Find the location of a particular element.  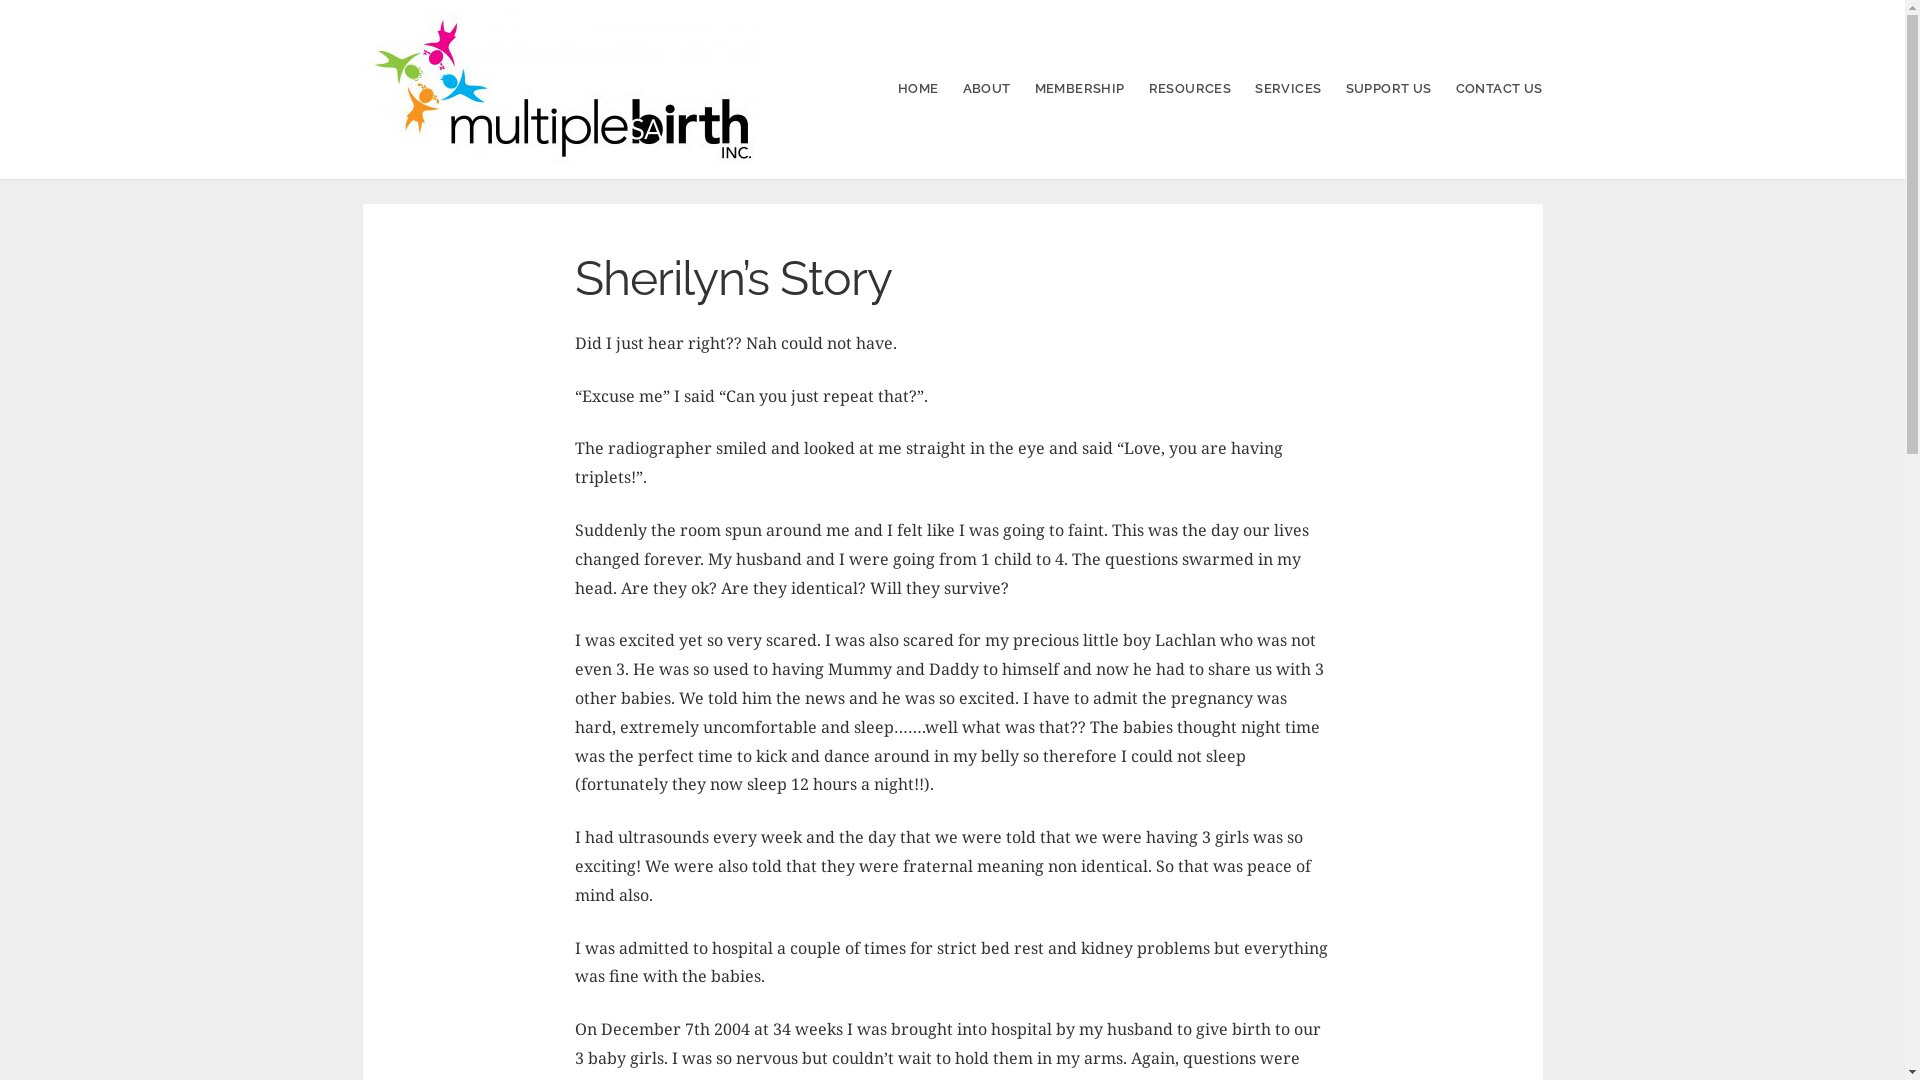

SERVICES is located at coordinates (1288, 88).